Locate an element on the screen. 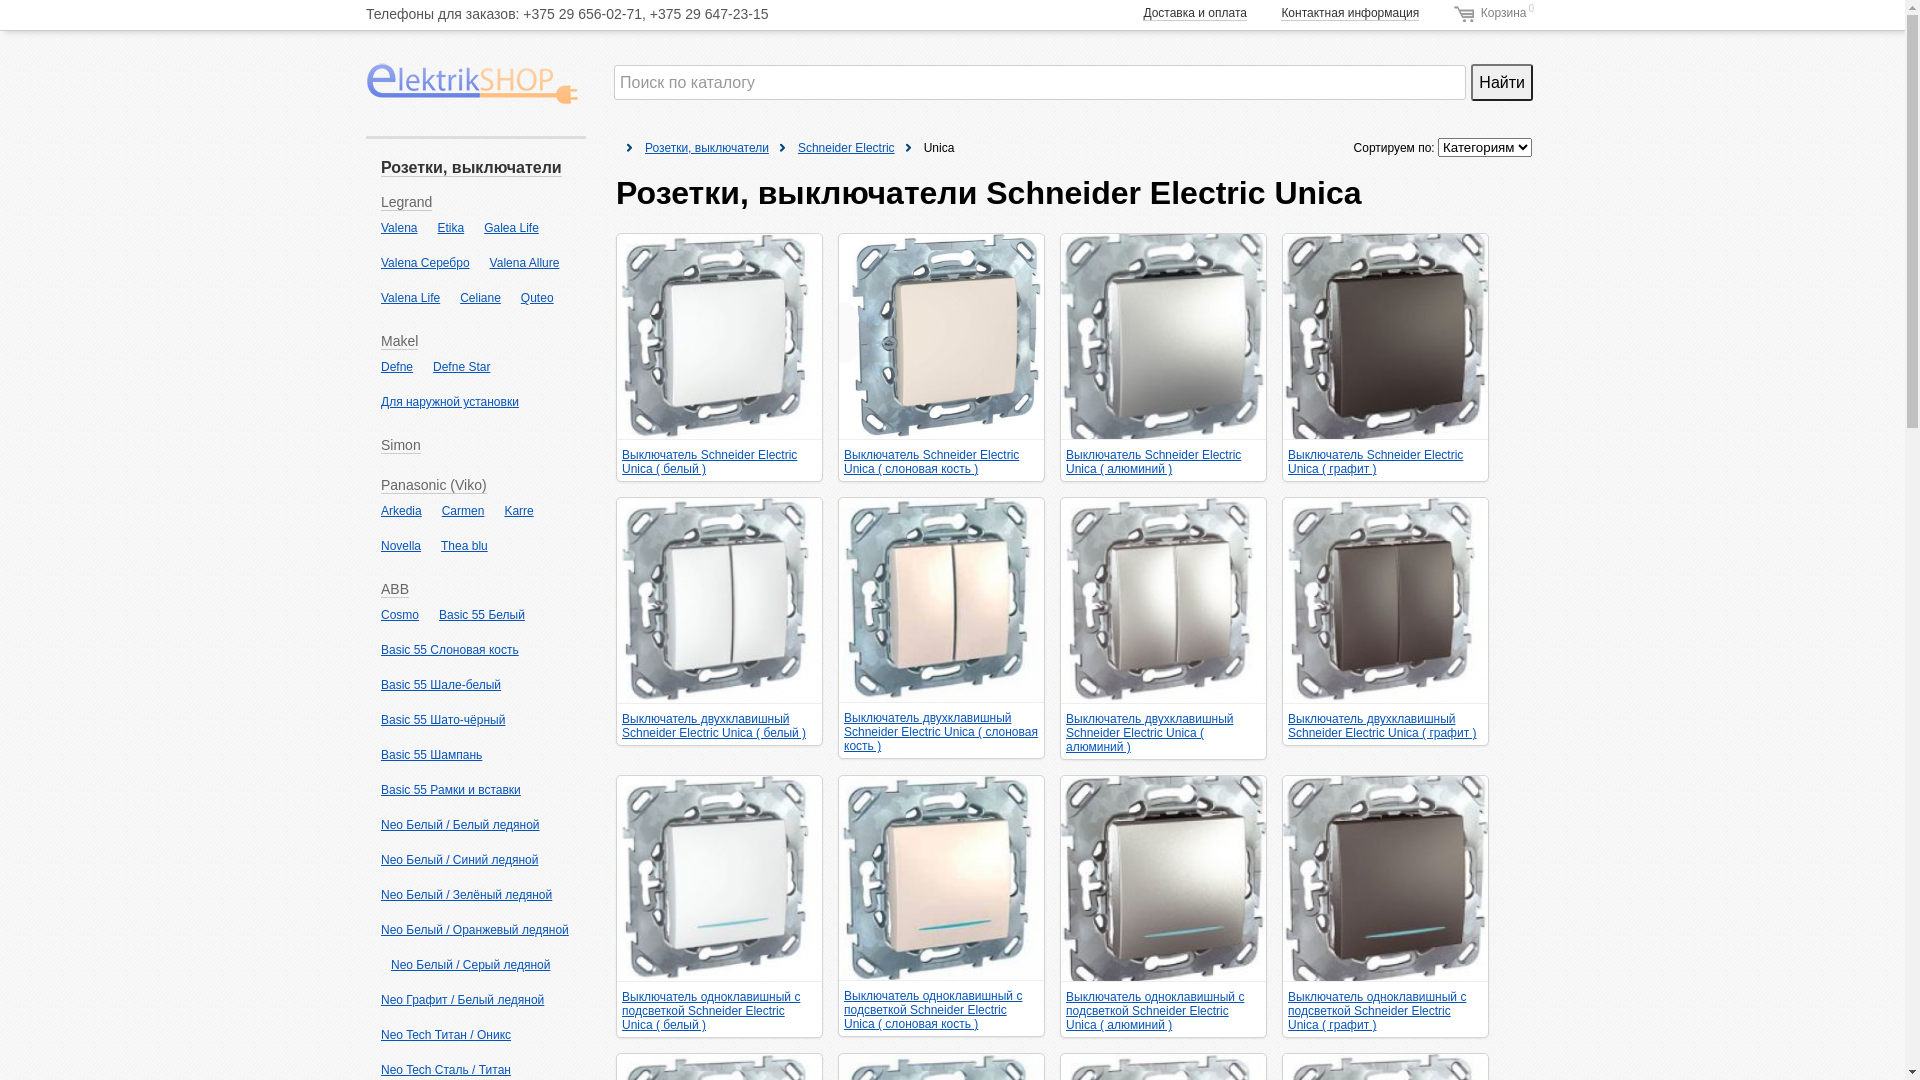  Celiane is located at coordinates (480, 298).